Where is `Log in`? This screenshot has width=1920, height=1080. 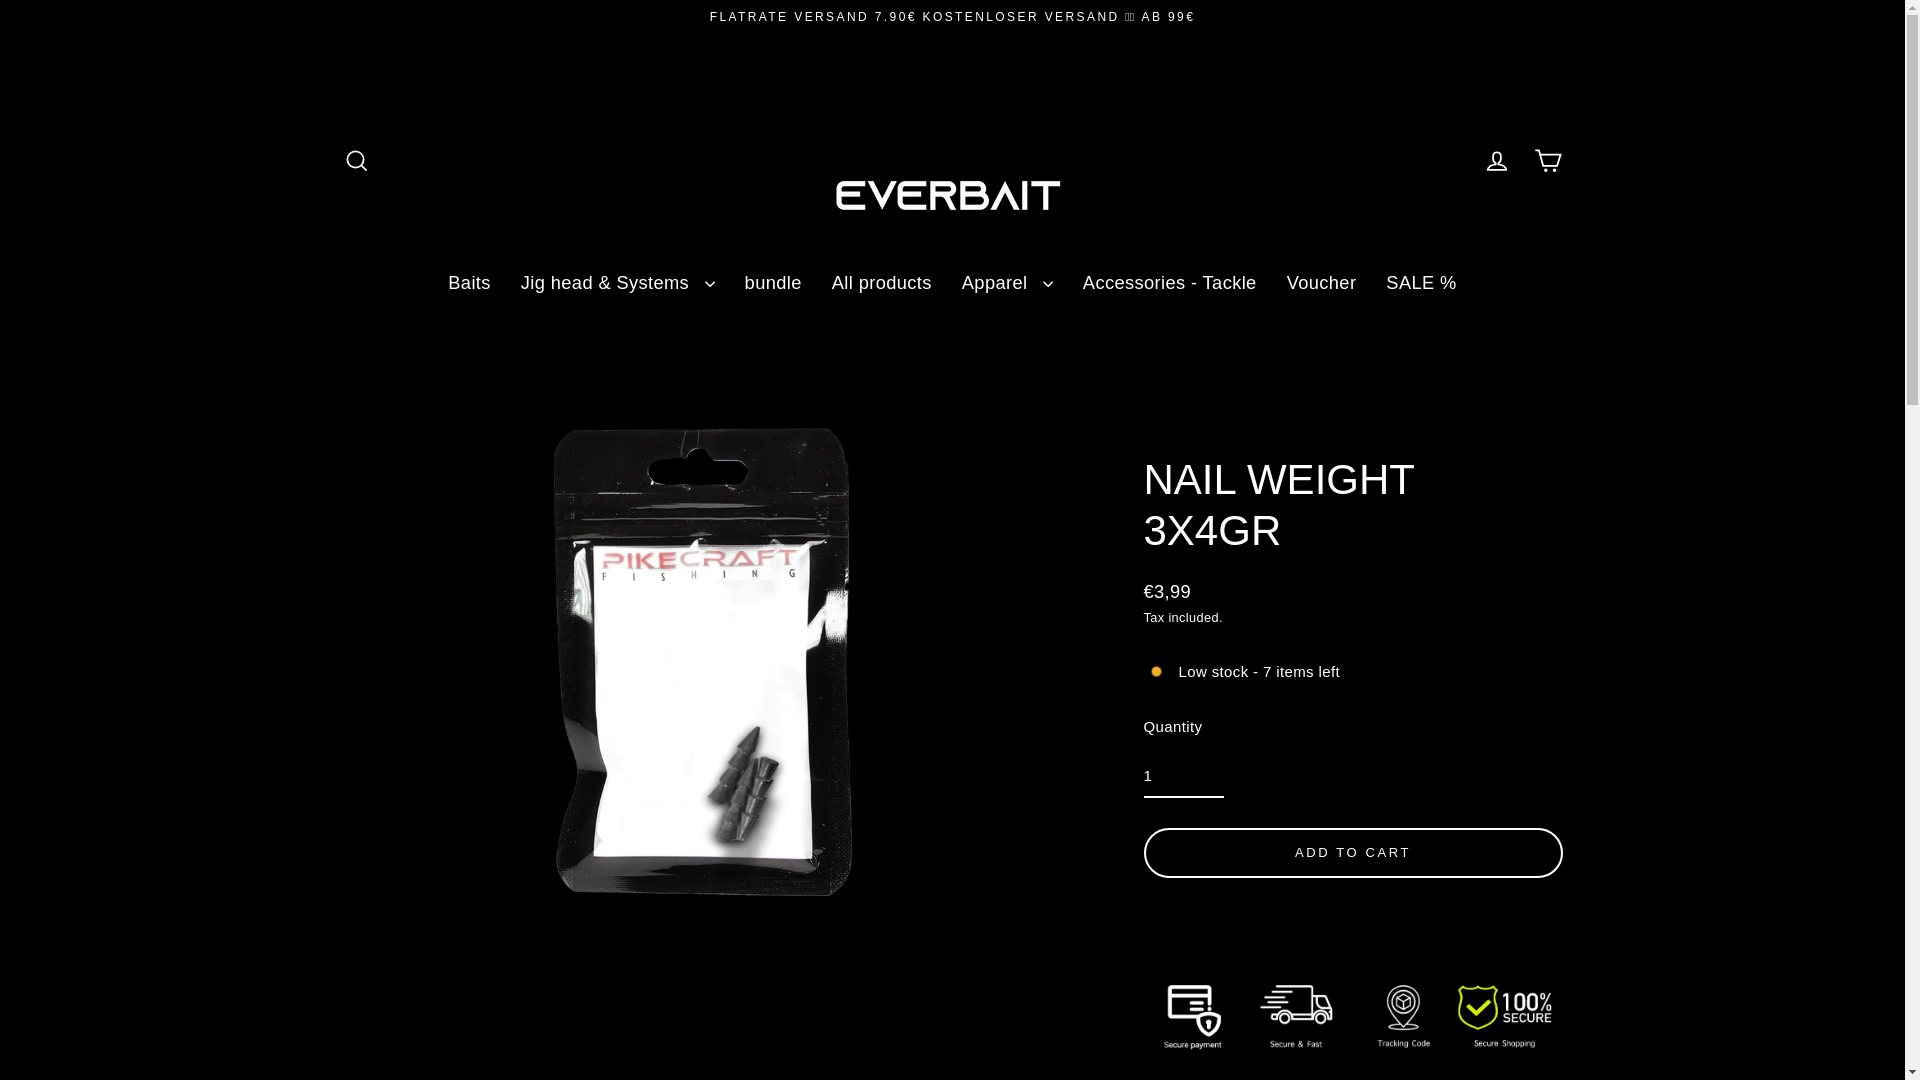
Log in is located at coordinates (1496, 161).